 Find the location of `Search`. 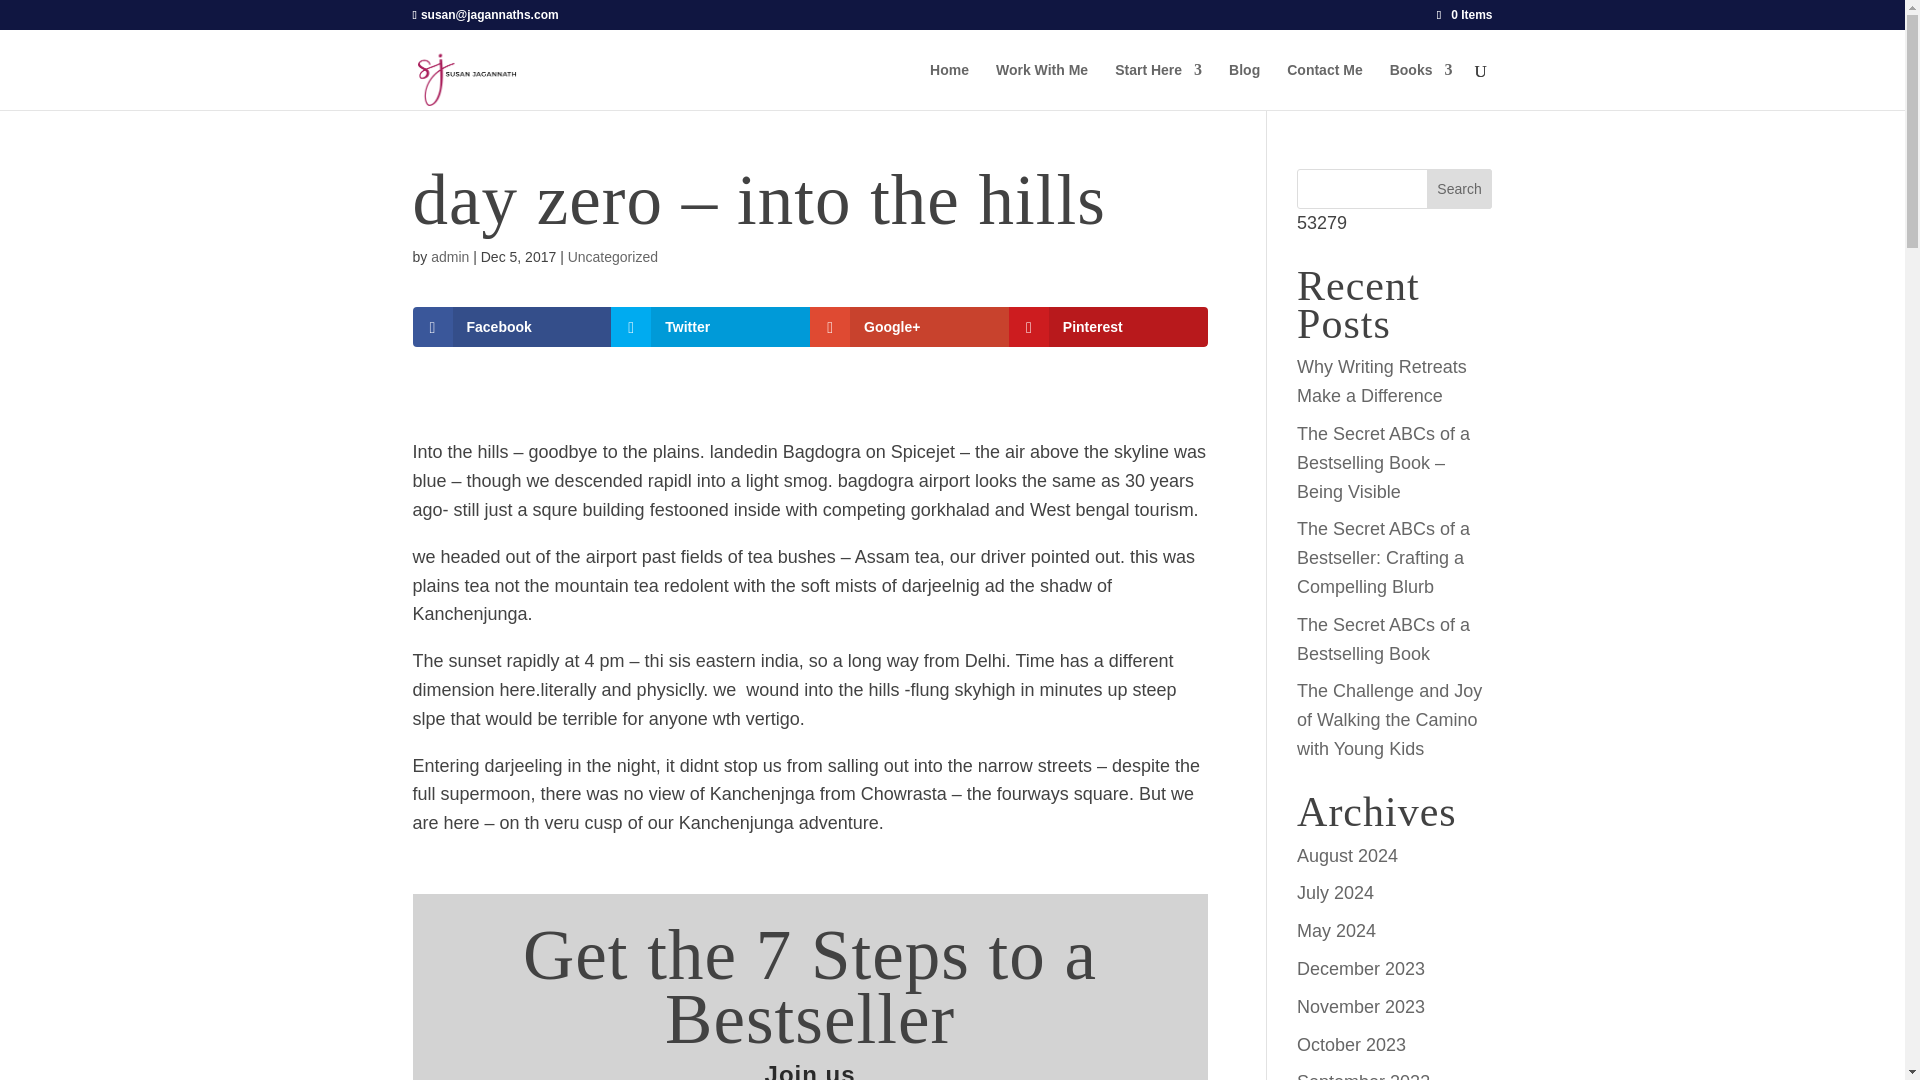

Search is located at coordinates (1460, 188).